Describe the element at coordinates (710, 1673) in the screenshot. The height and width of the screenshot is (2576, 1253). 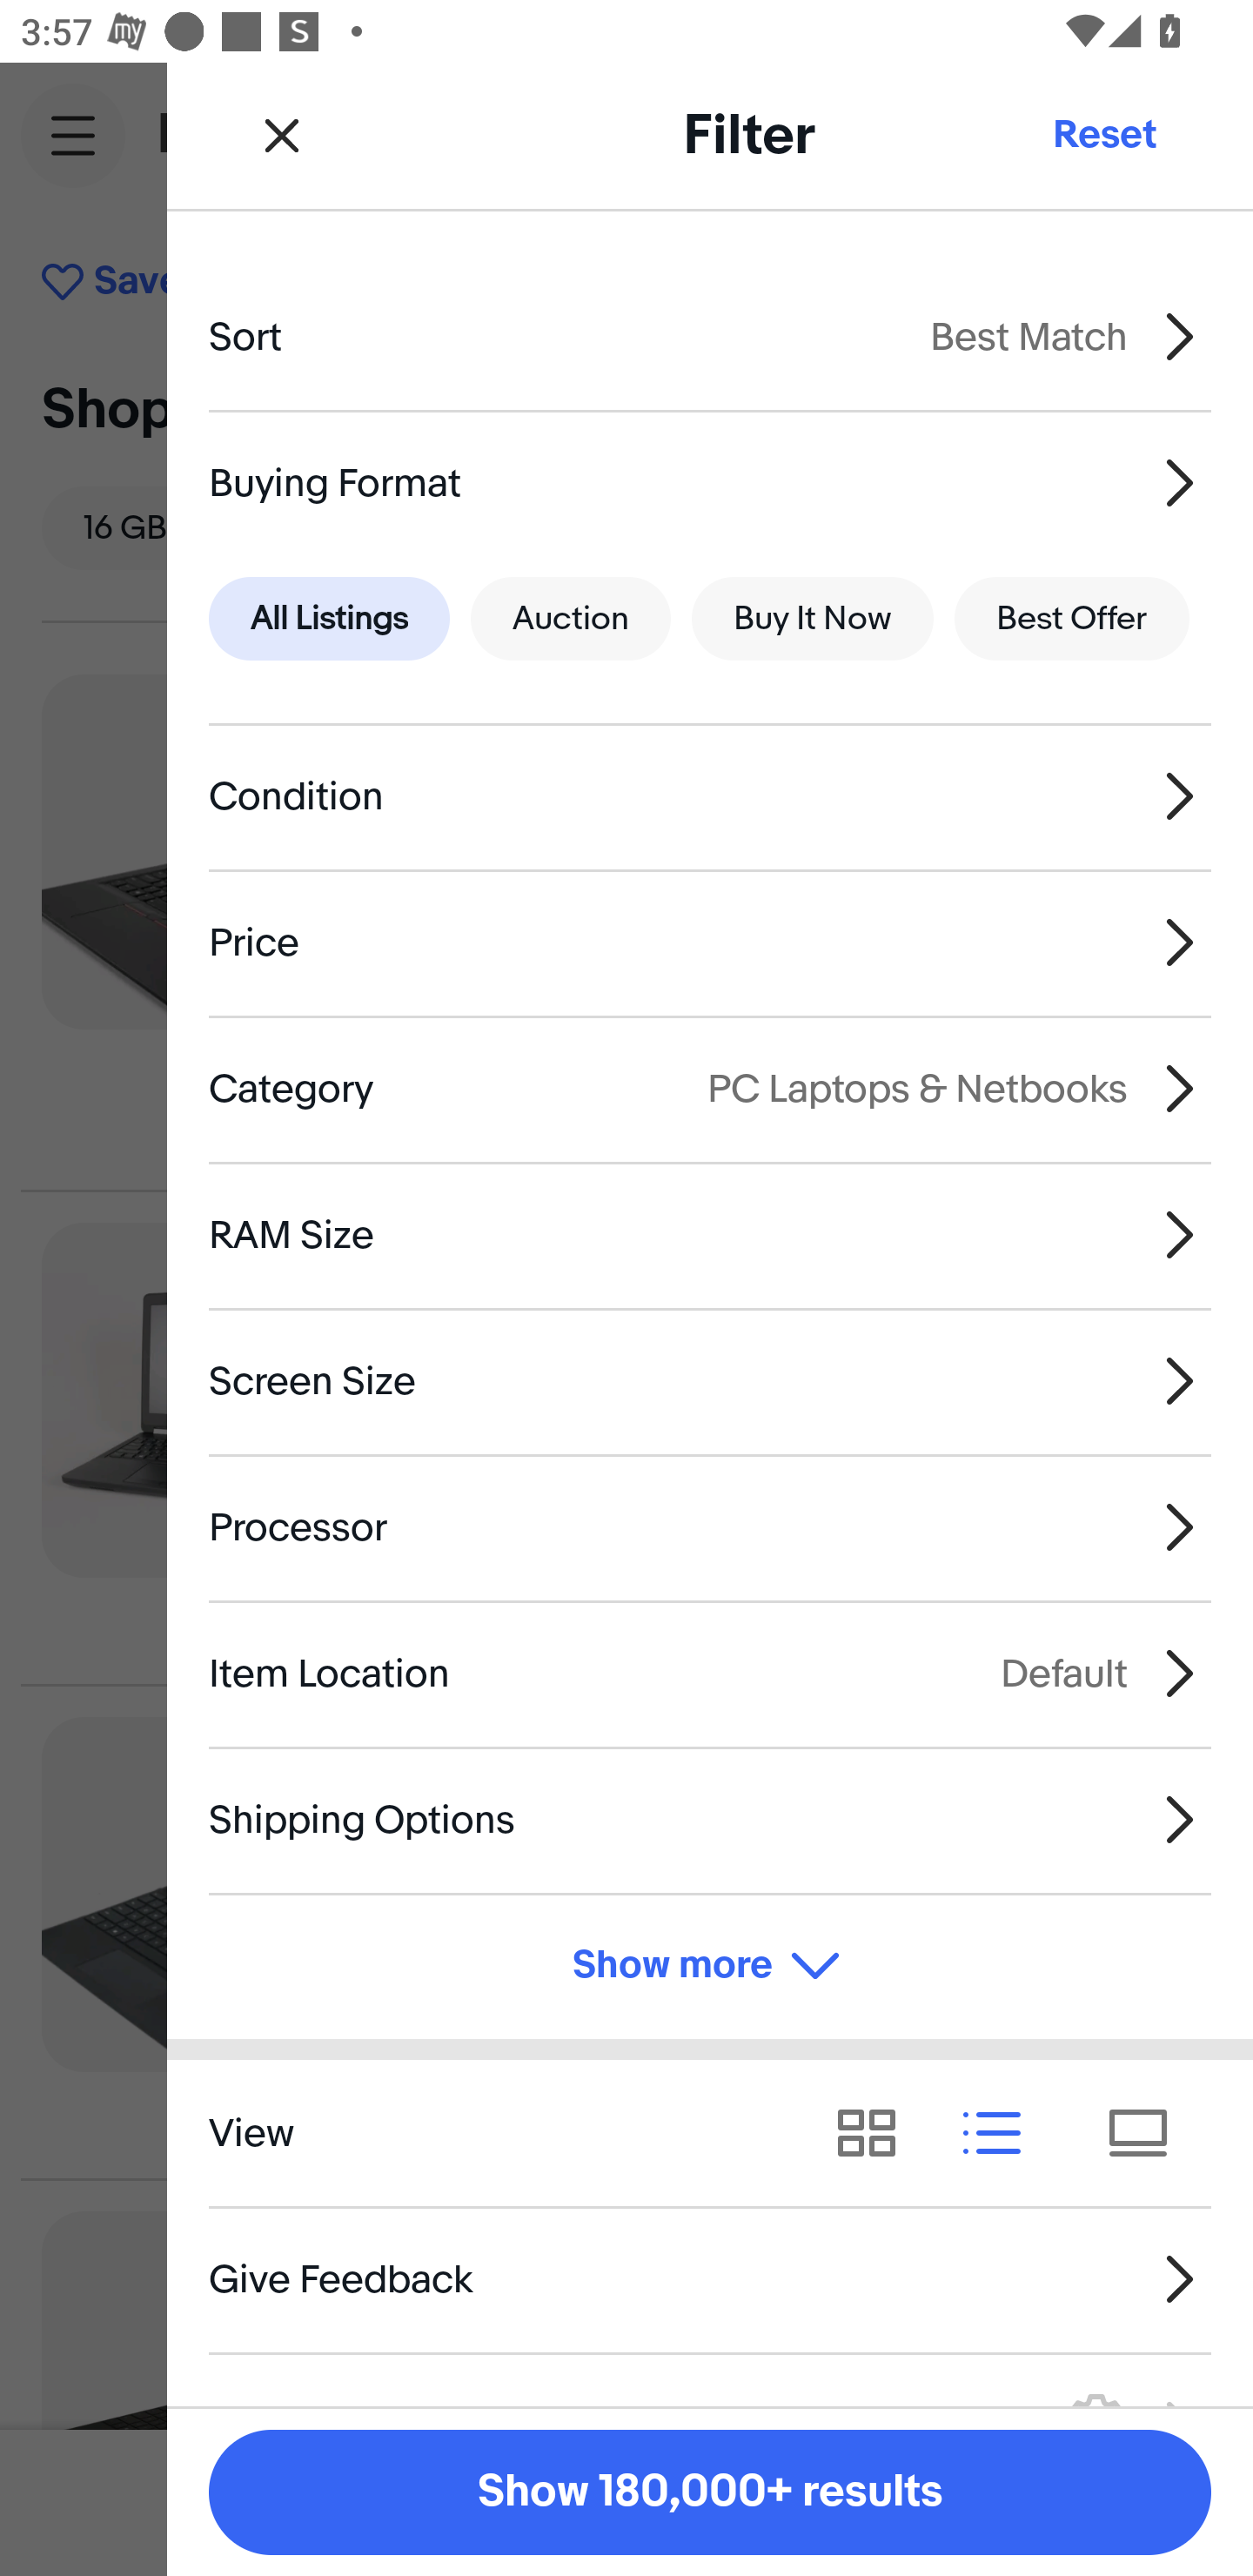
I see `Item Location Default` at that location.